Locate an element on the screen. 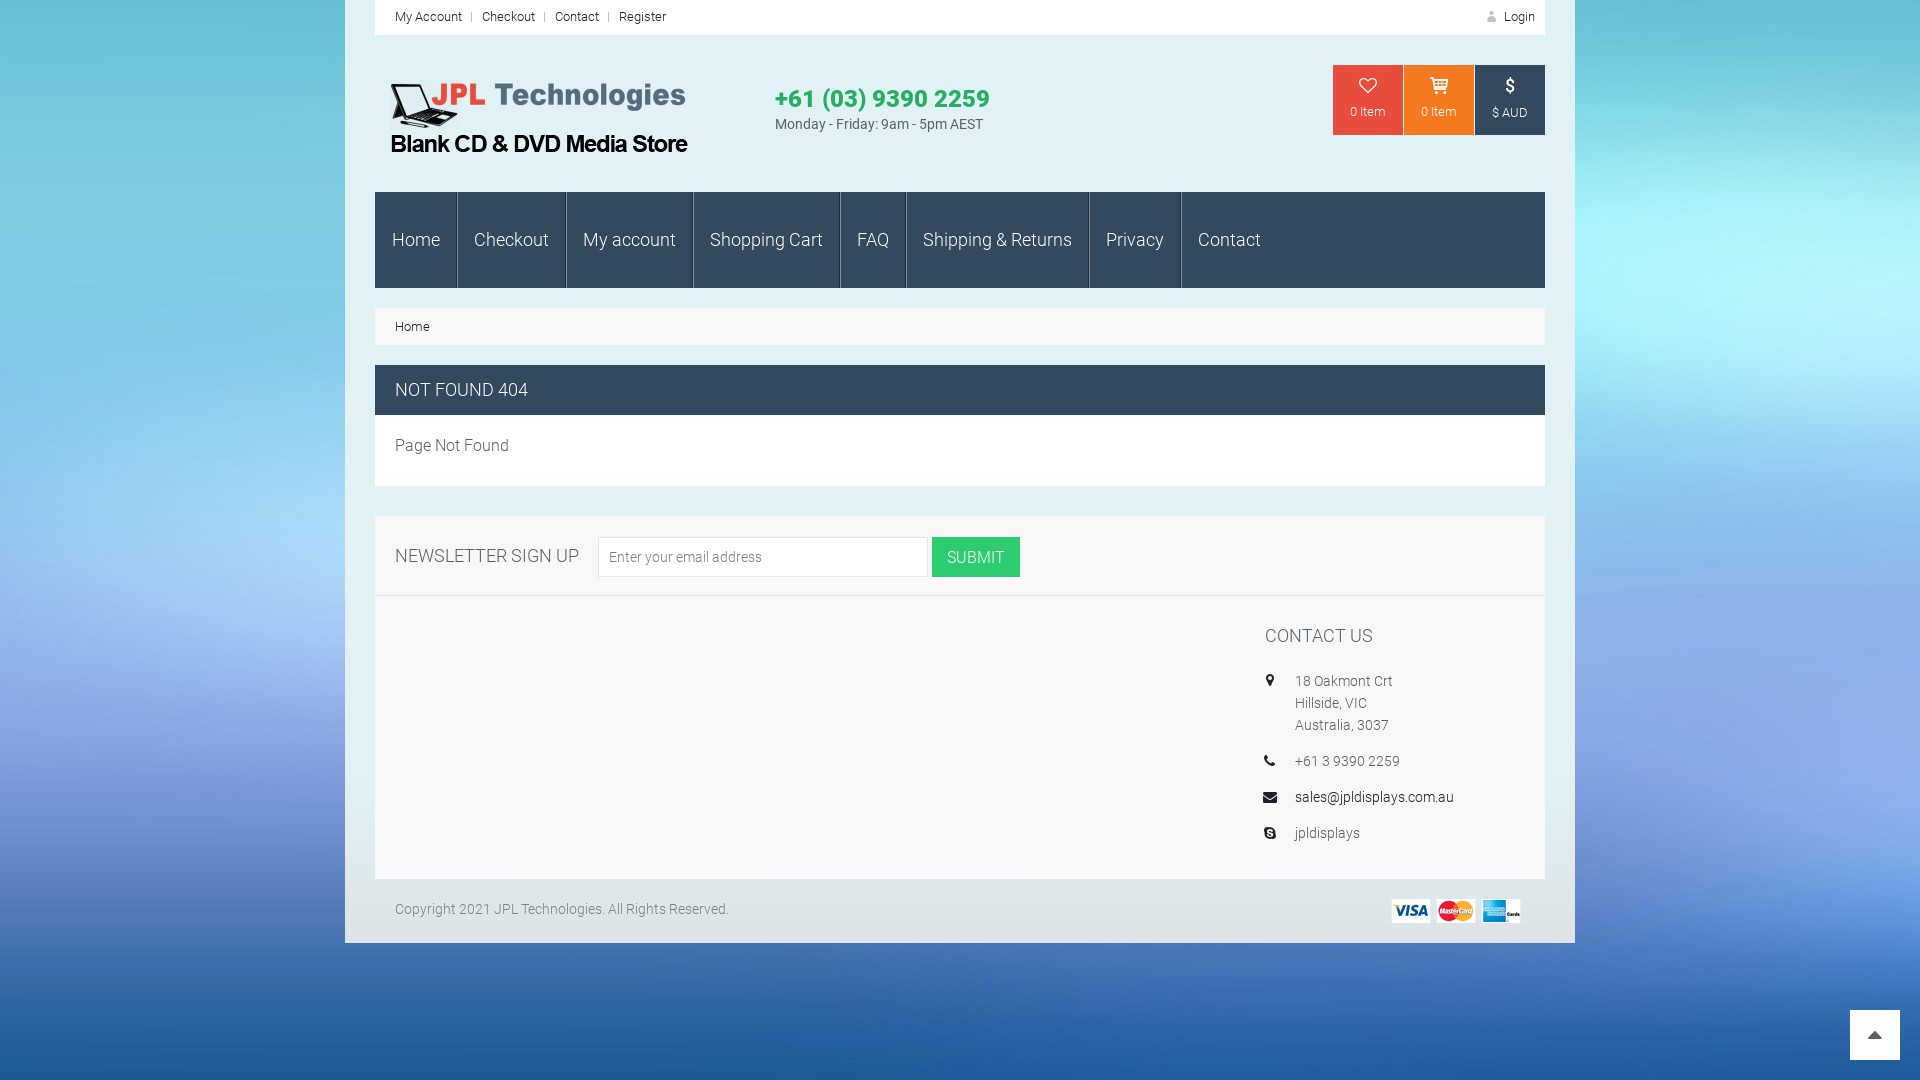 This screenshot has width=1920, height=1080. 0 Item is located at coordinates (1368, 100).